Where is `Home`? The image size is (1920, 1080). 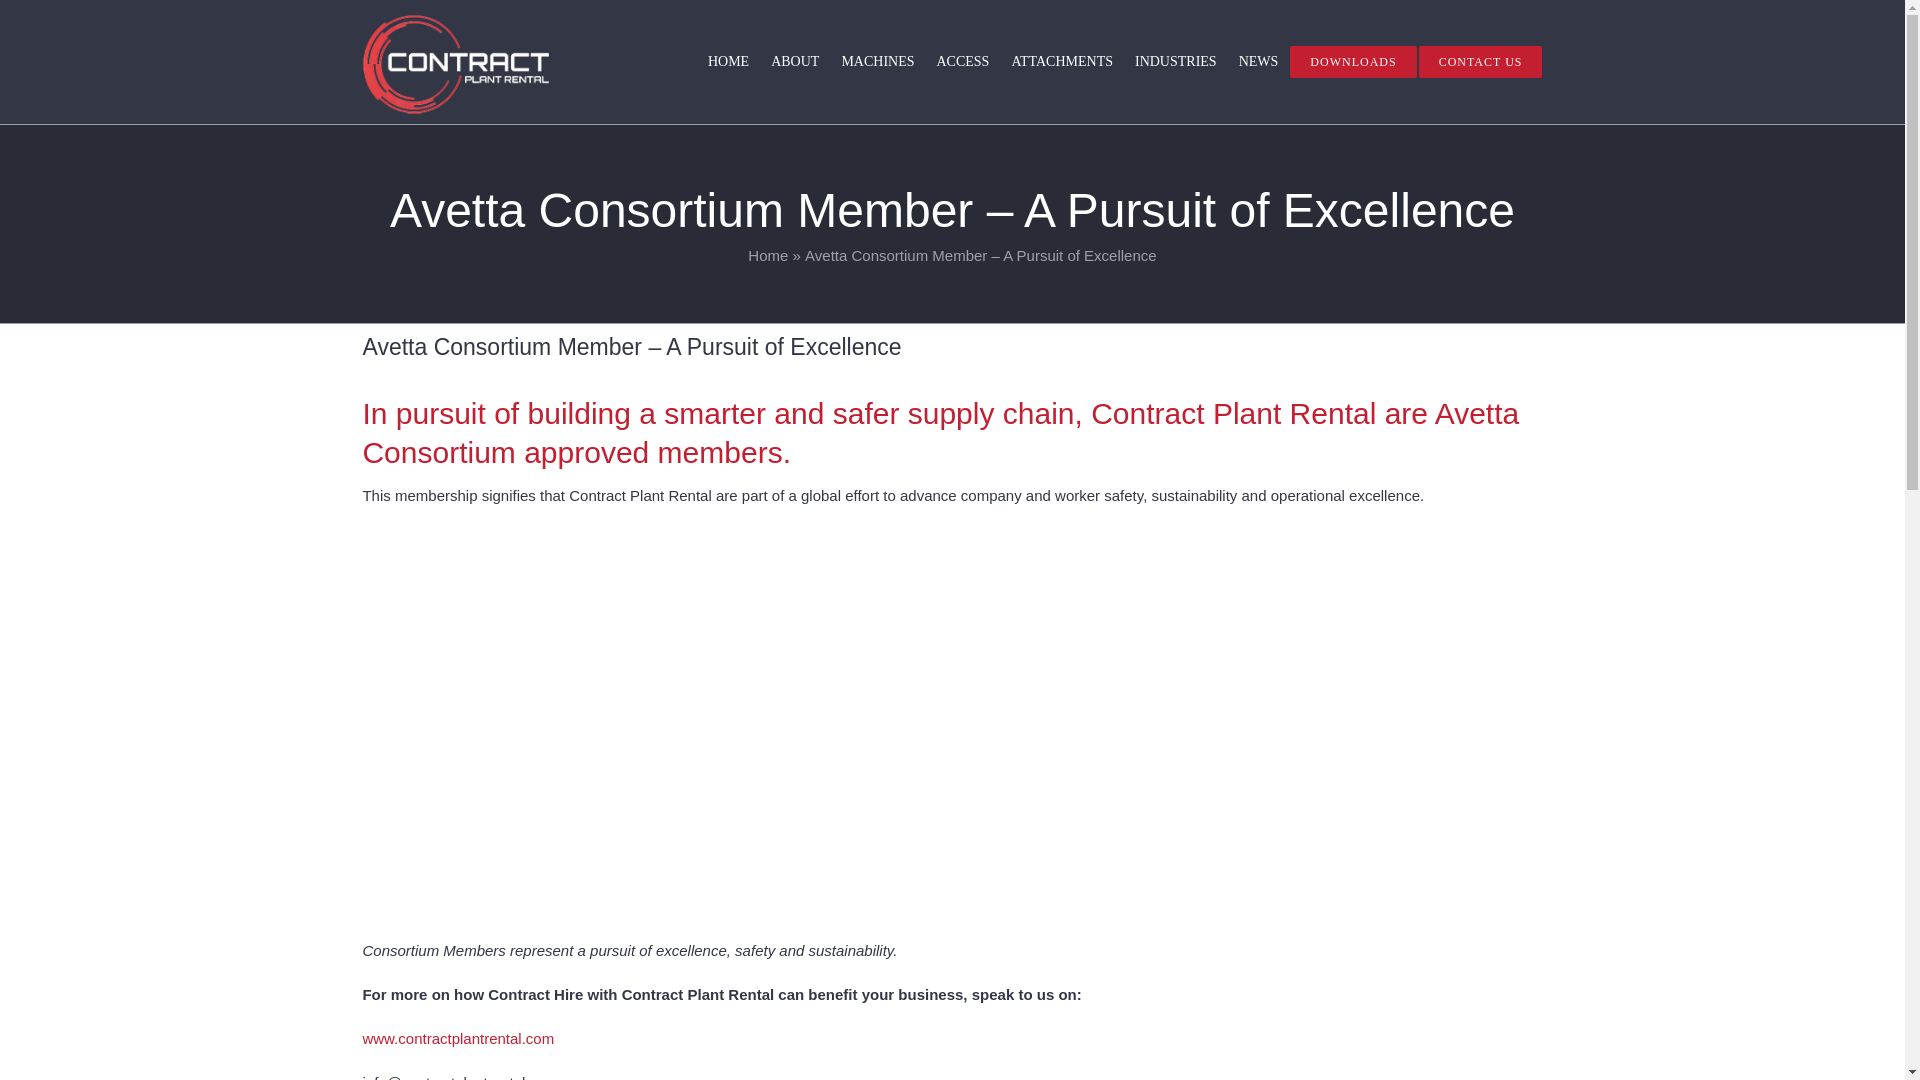
Home is located at coordinates (768, 255).